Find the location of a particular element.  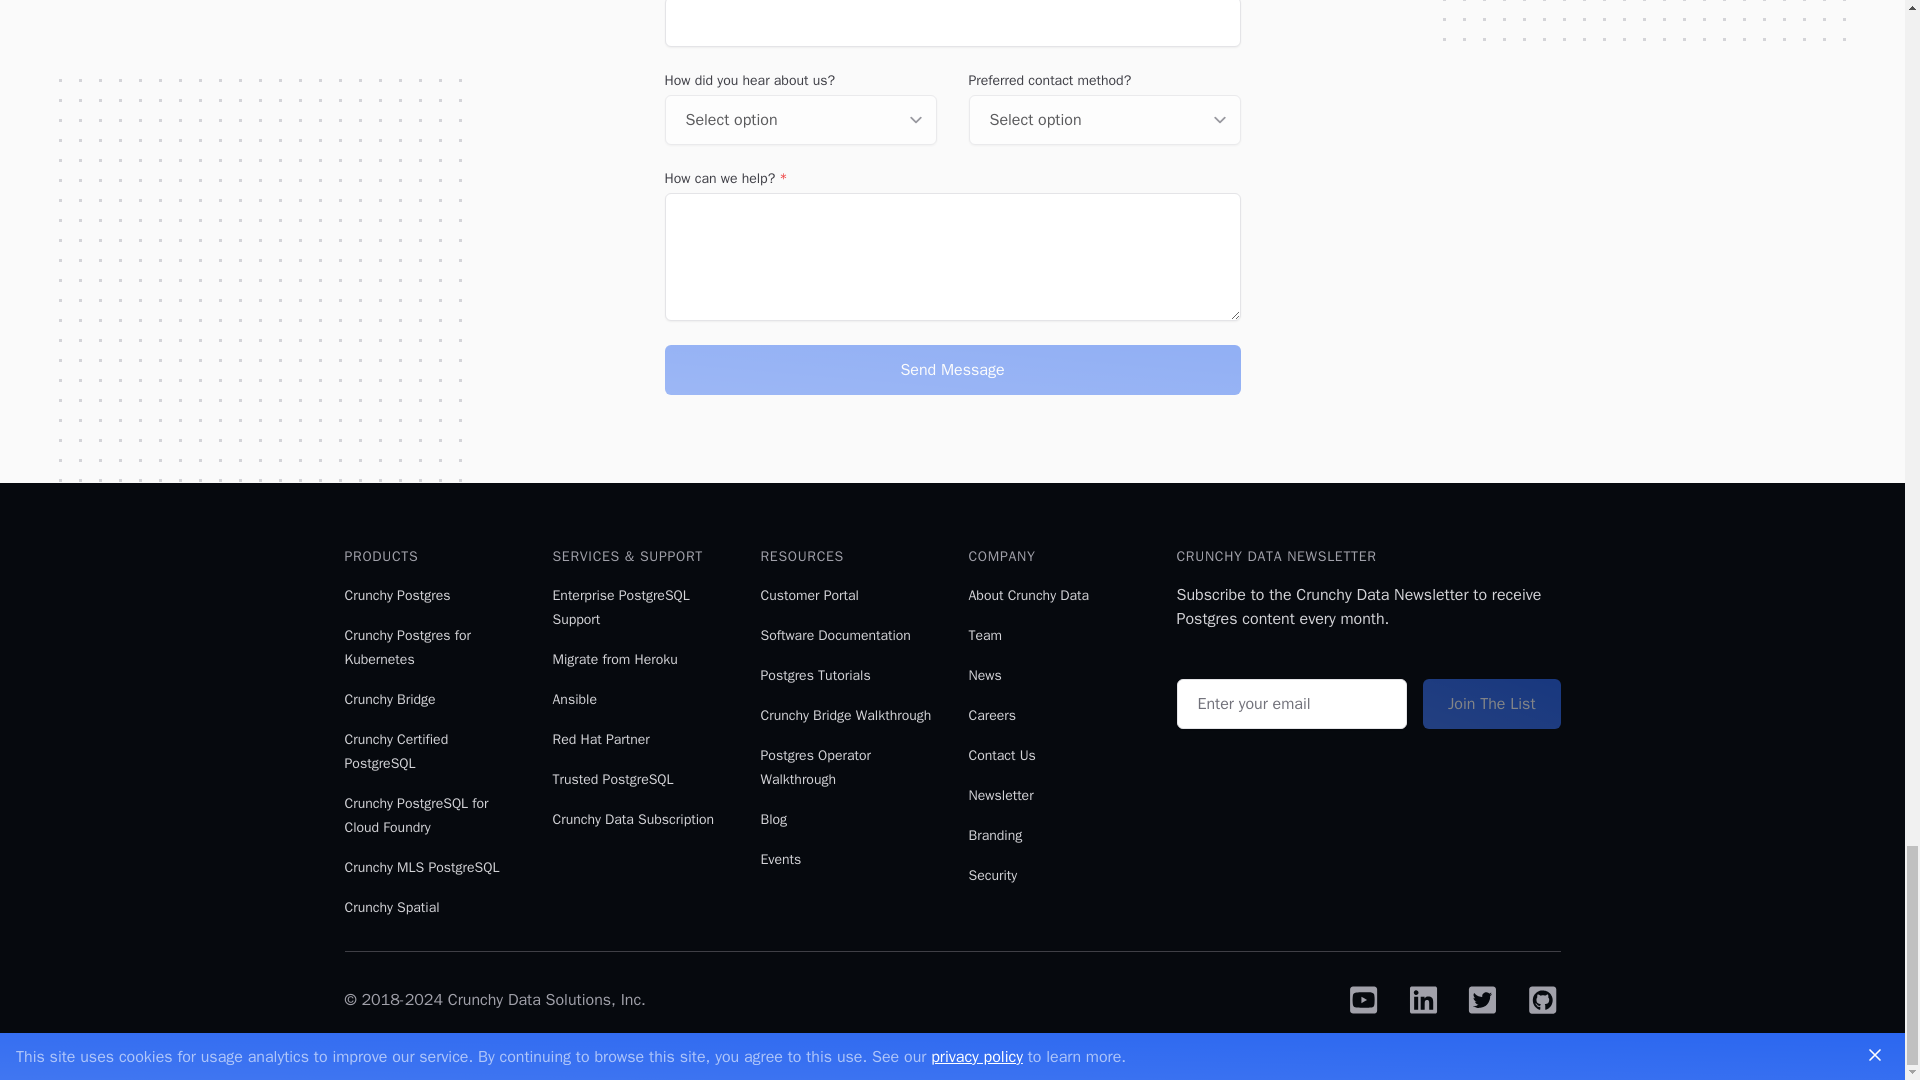

Crunchy Spatial is located at coordinates (391, 906).